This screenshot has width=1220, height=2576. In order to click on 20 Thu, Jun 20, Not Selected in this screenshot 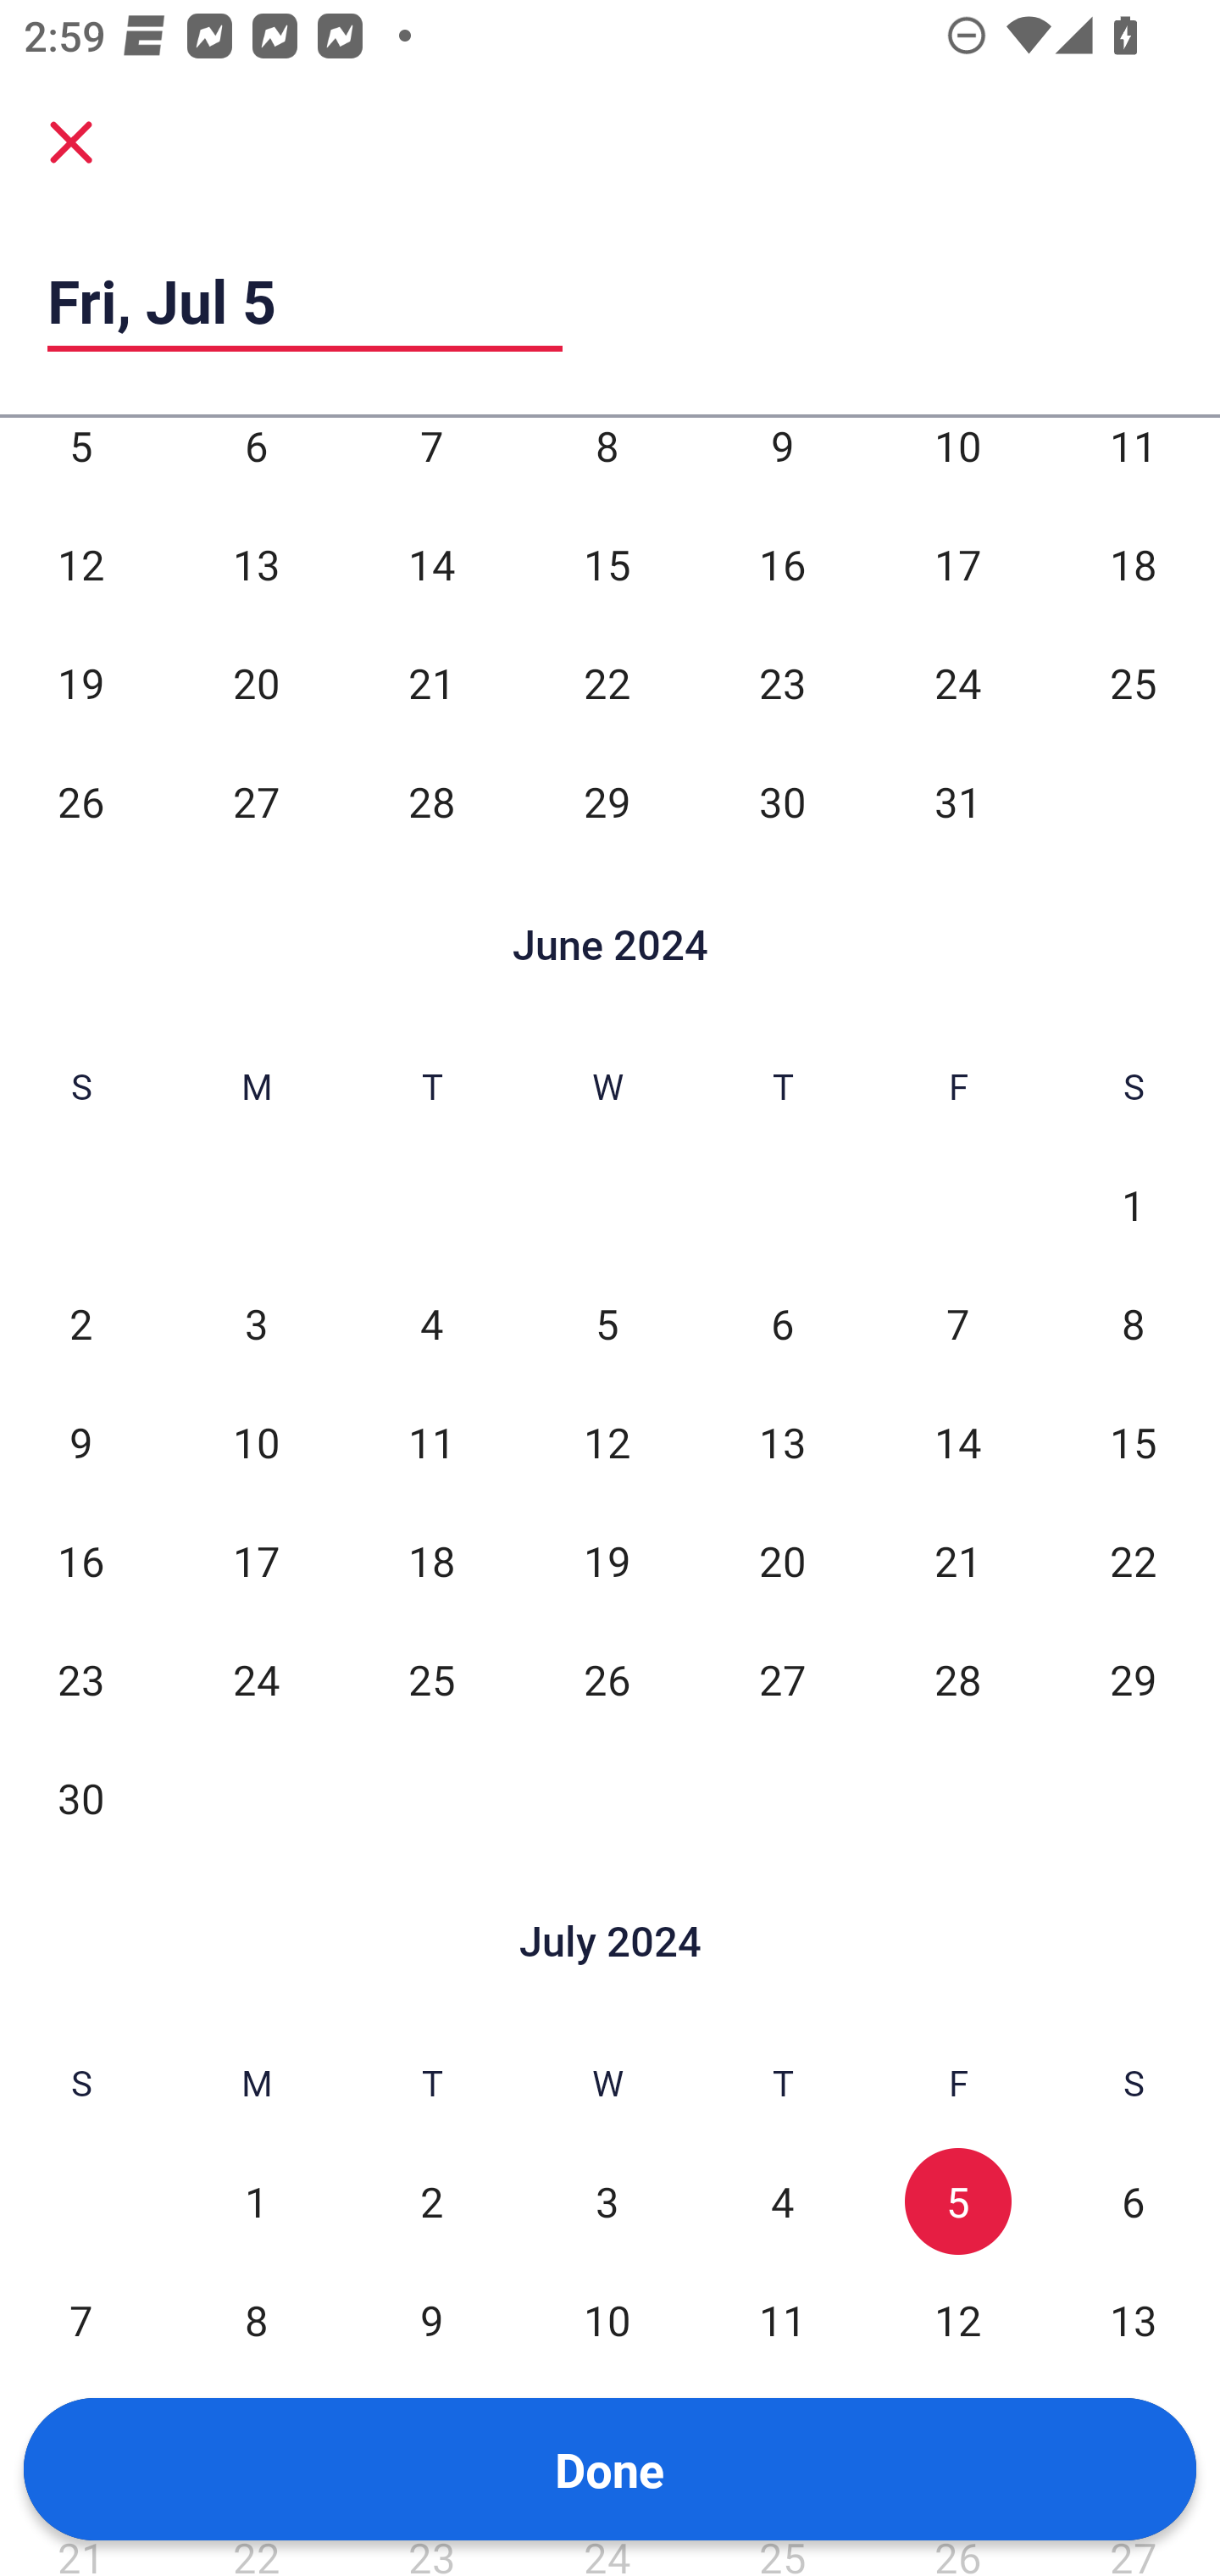, I will do `click(782, 1561)`.